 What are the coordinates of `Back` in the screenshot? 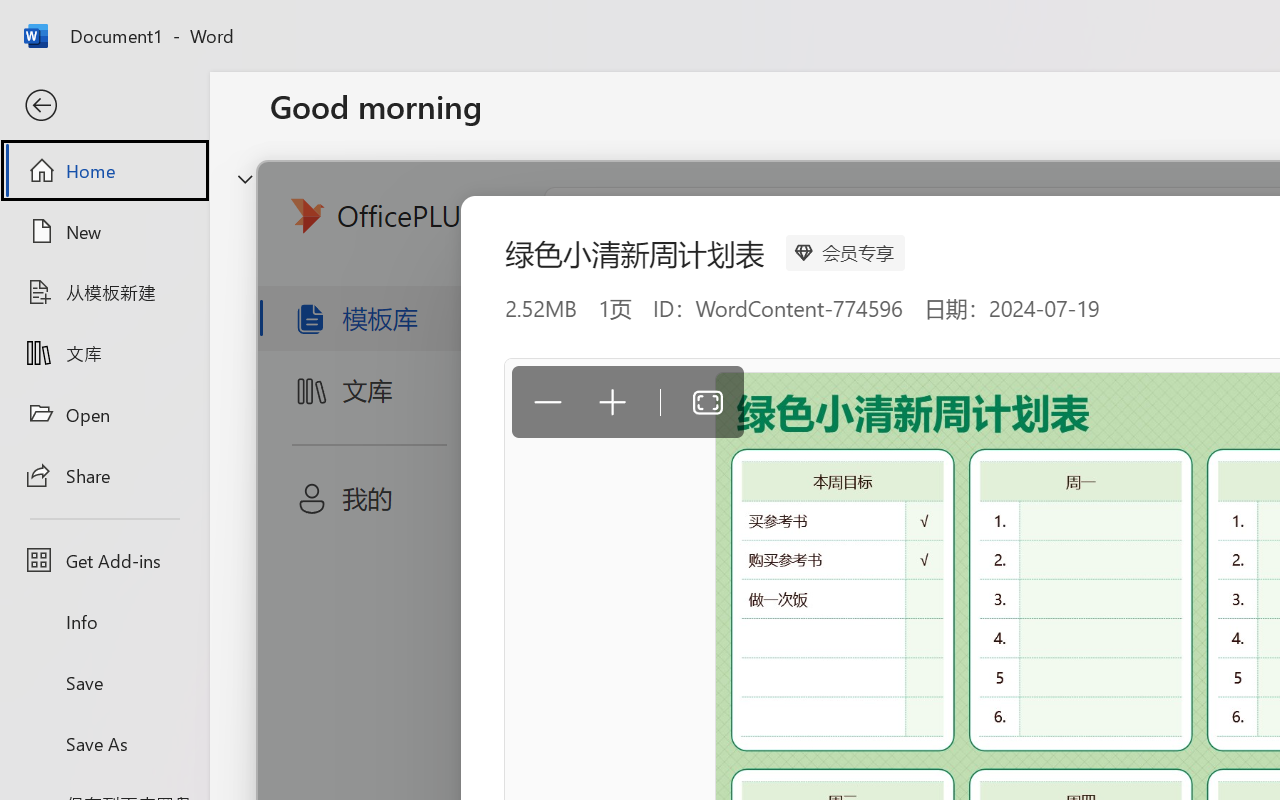 It's located at (104, 106).